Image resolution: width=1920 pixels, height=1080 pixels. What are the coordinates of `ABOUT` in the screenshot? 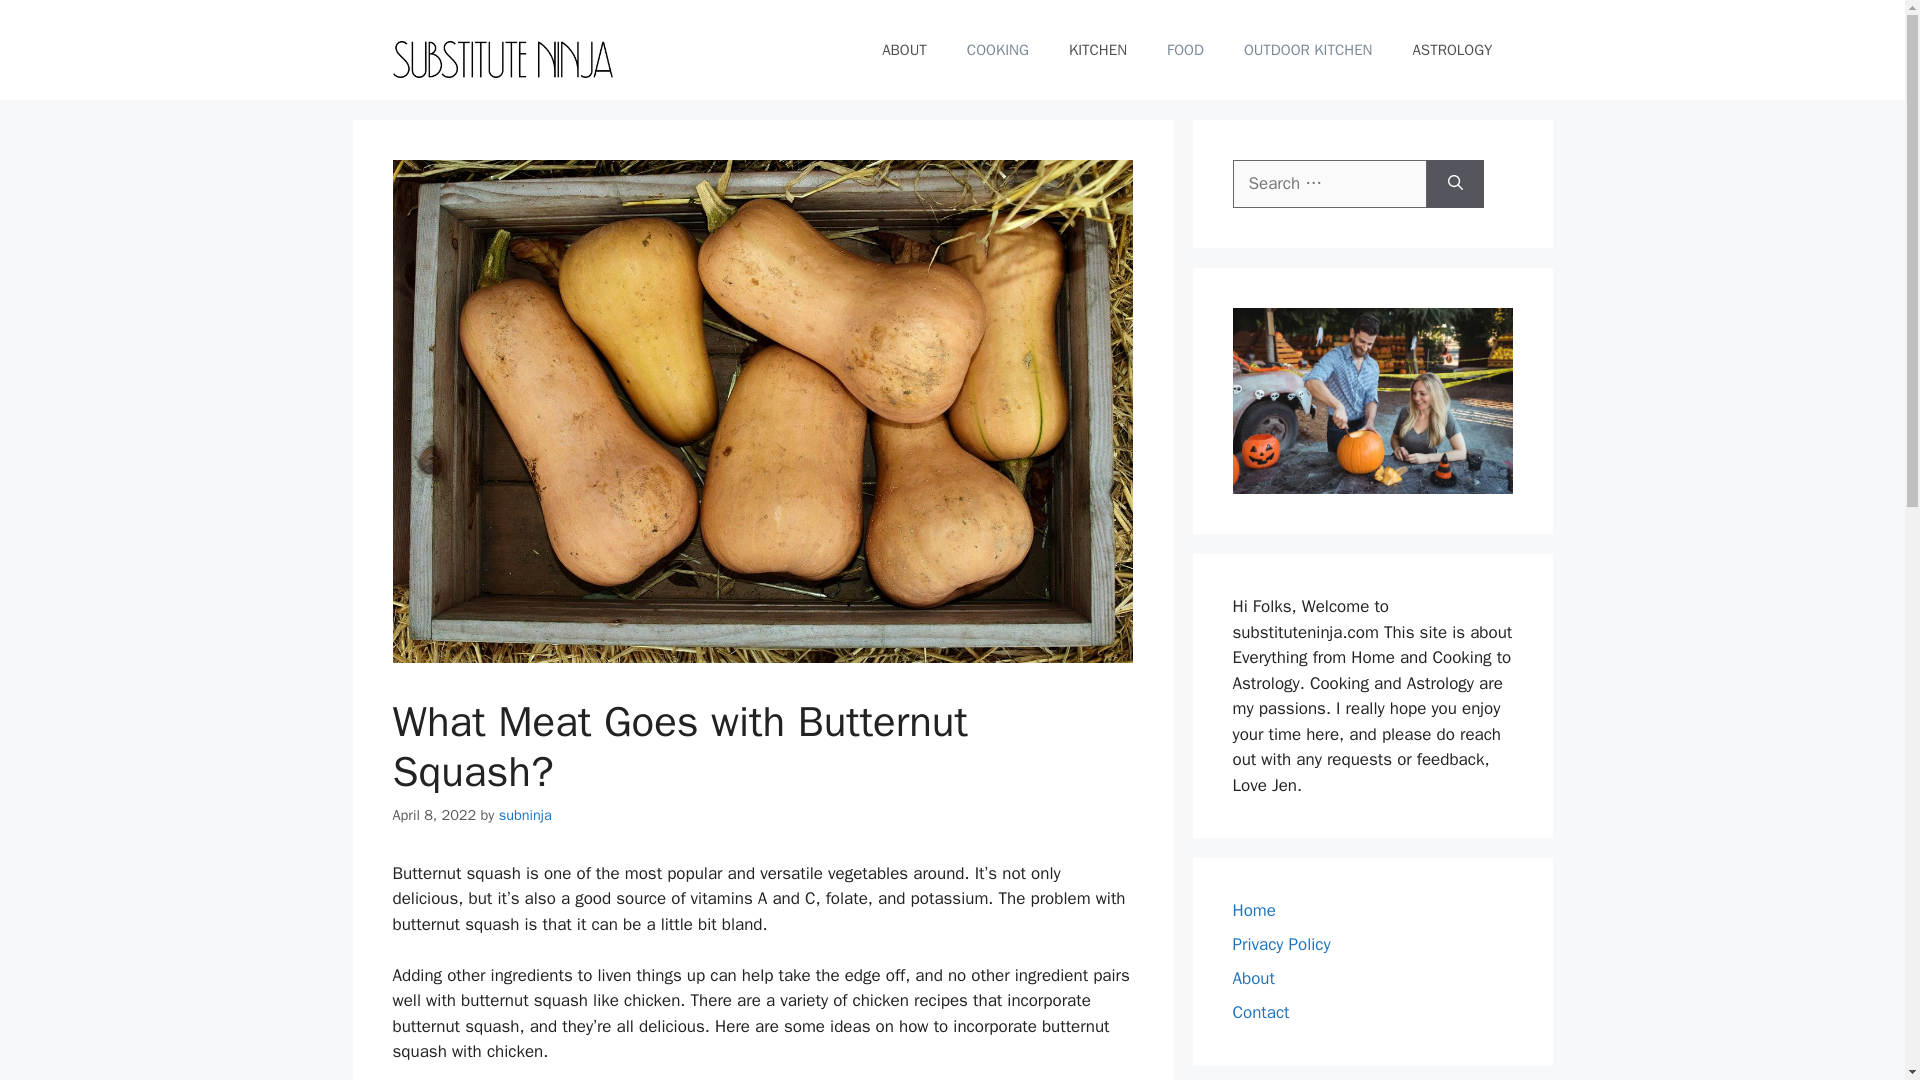 It's located at (904, 50).